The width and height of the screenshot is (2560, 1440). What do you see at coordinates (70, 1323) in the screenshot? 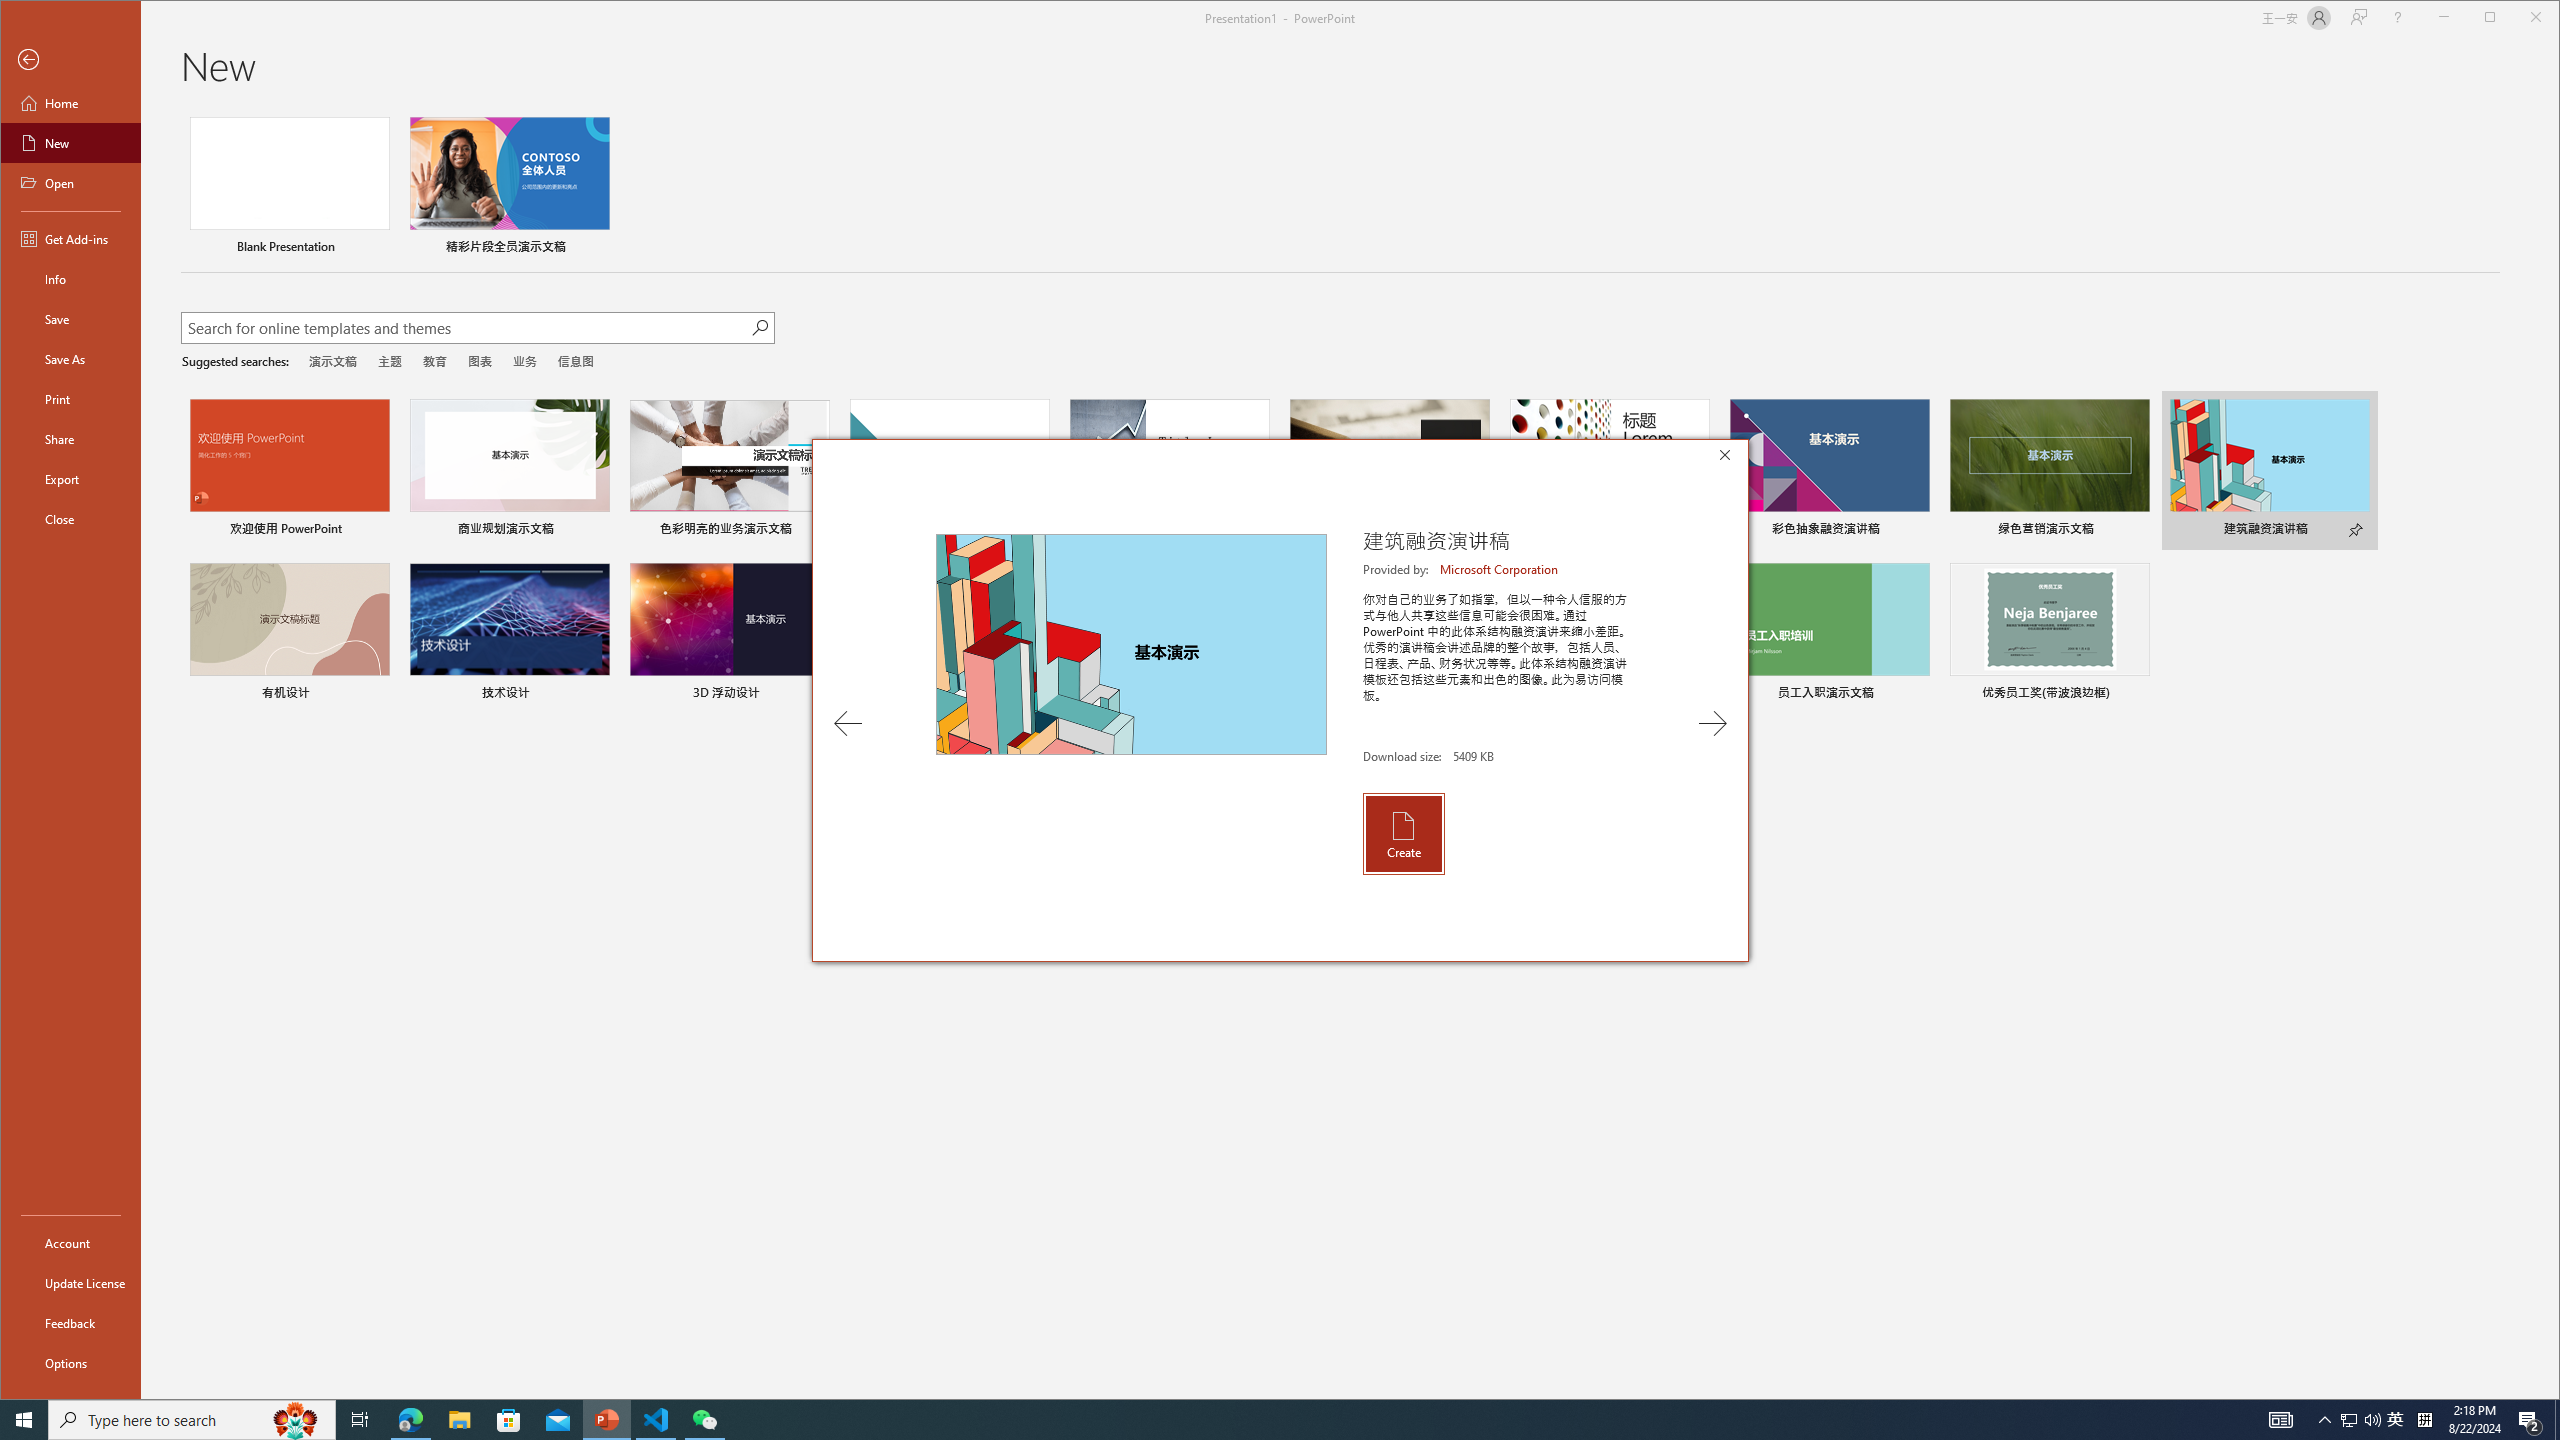
I see `Feedback` at bounding box center [70, 1323].